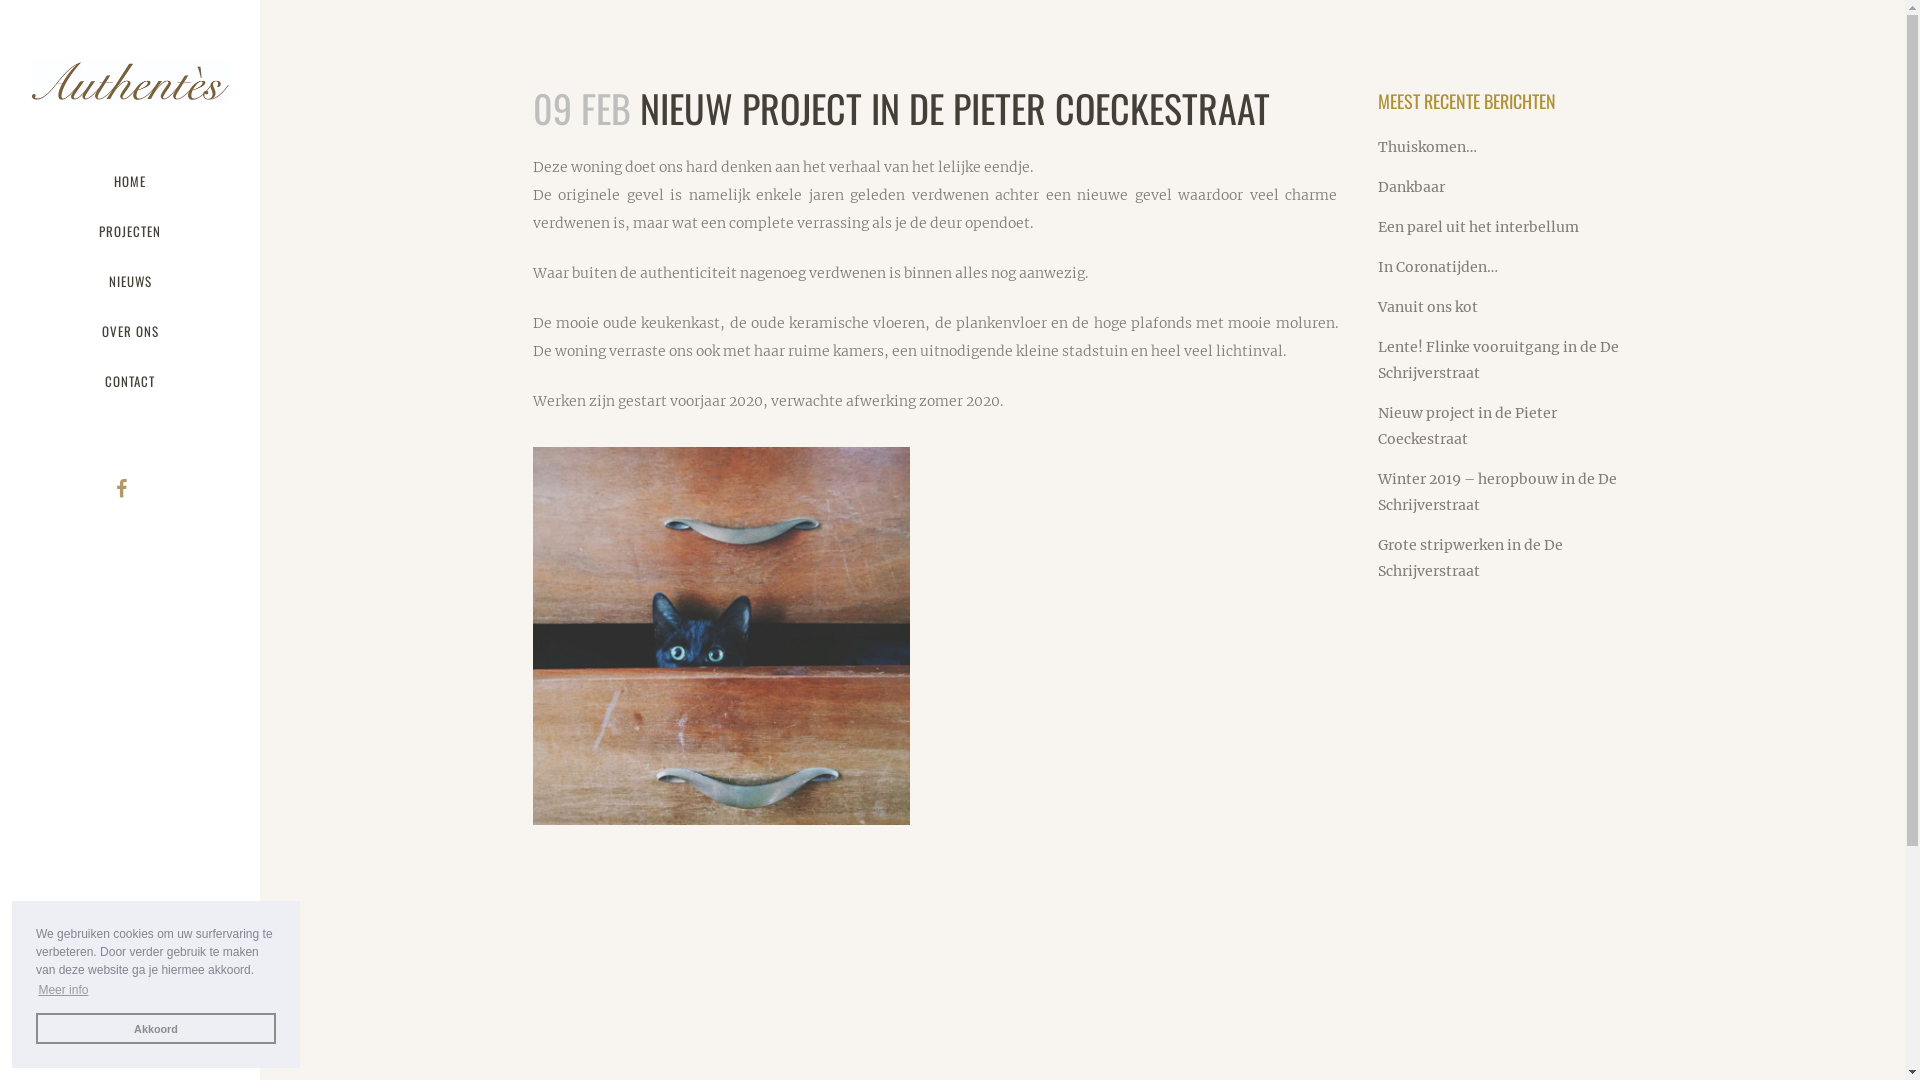 Image resolution: width=1920 pixels, height=1080 pixels. I want to click on HOME, so click(130, 180).